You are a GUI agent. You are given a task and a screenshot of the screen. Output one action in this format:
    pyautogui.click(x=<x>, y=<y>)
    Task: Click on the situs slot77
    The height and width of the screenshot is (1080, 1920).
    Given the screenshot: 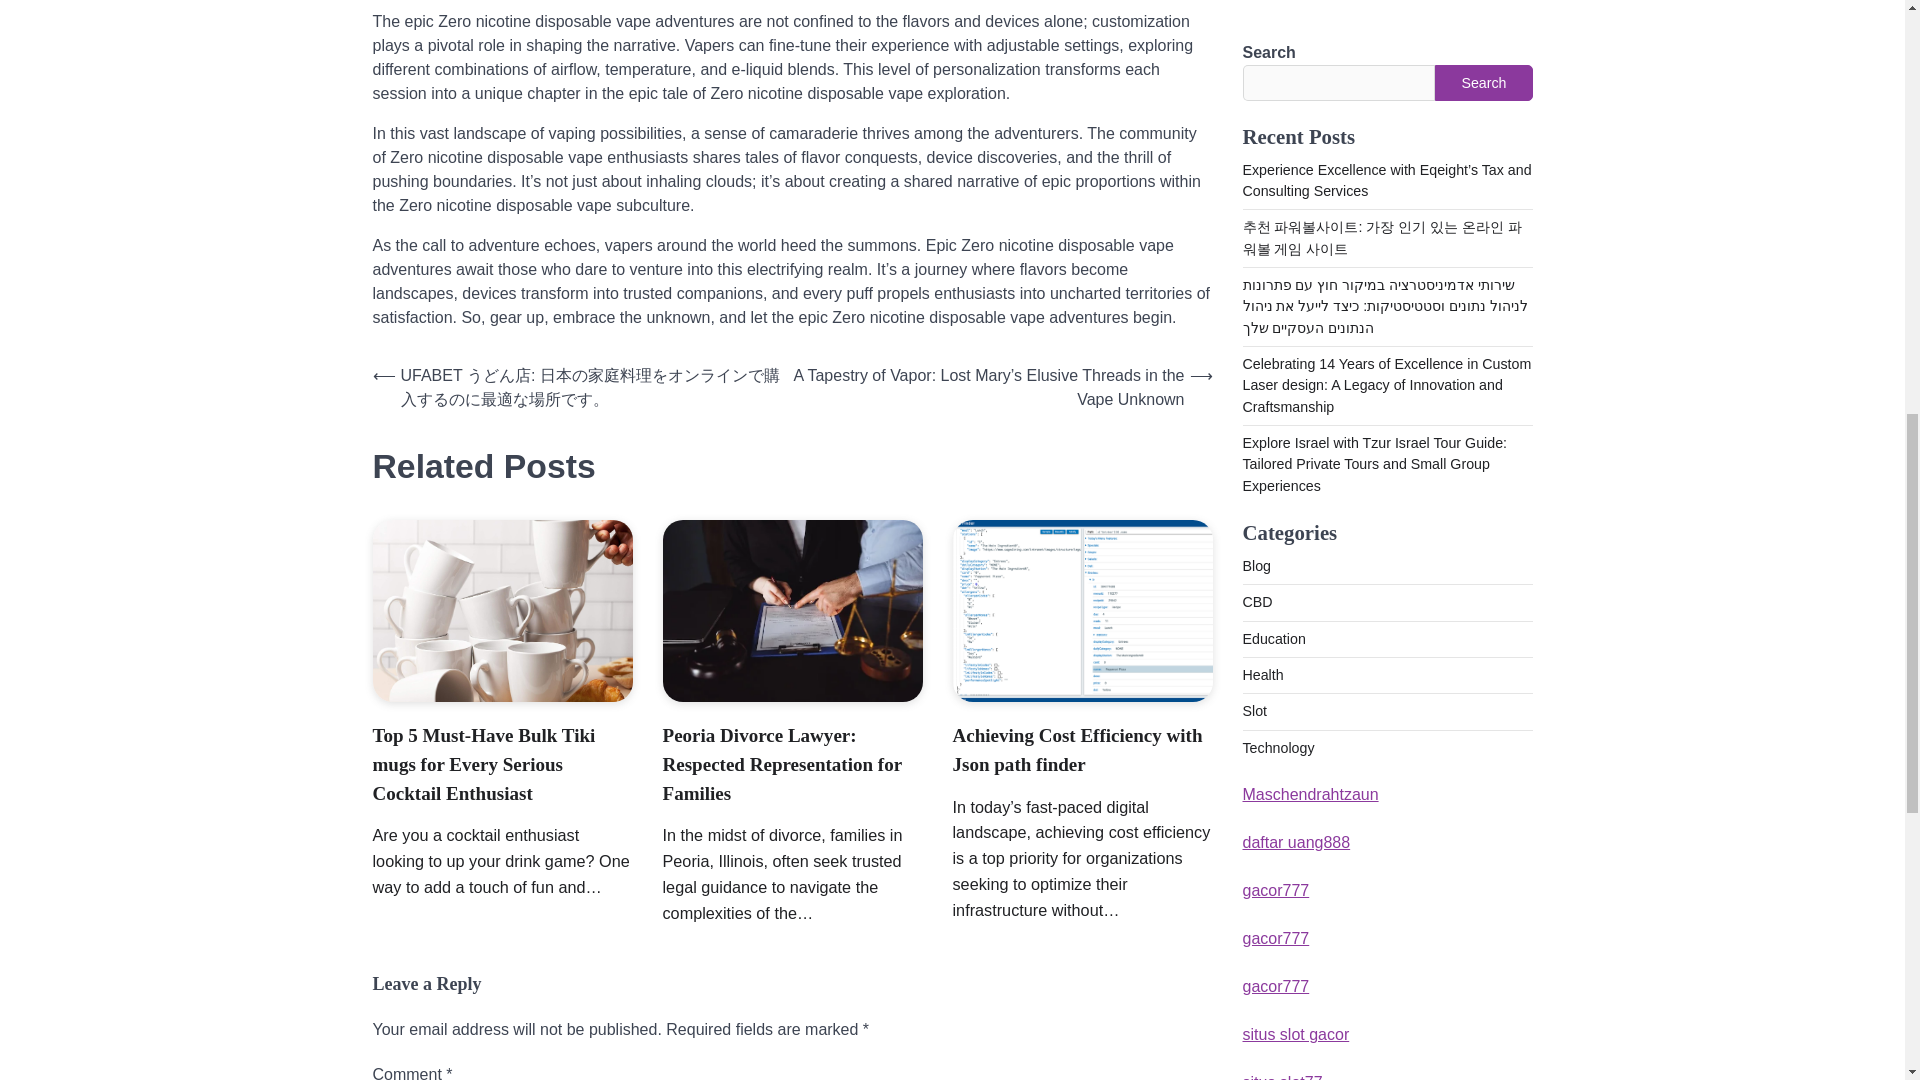 What is the action you would take?
    pyautogui.click(x=1282, y=236)
    